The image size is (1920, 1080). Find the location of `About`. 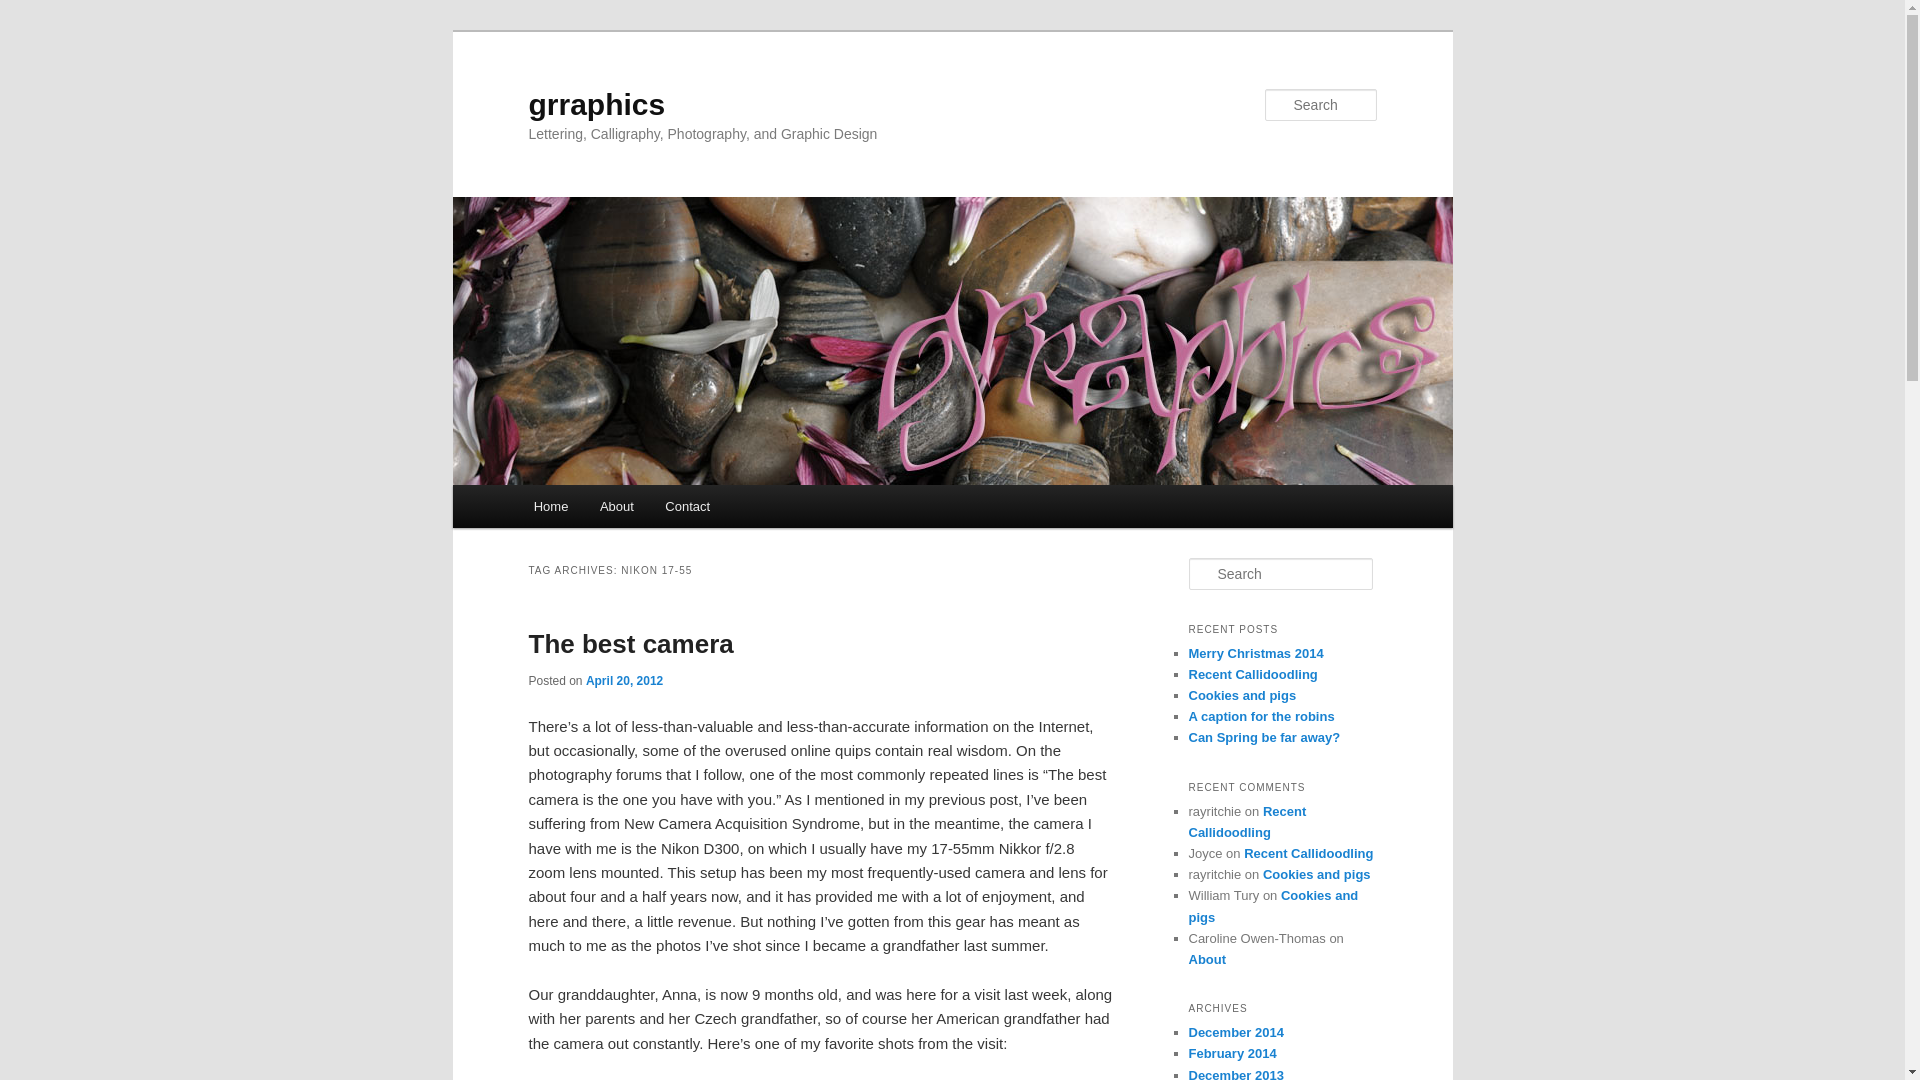

About is located at coordinates (1207, 958).